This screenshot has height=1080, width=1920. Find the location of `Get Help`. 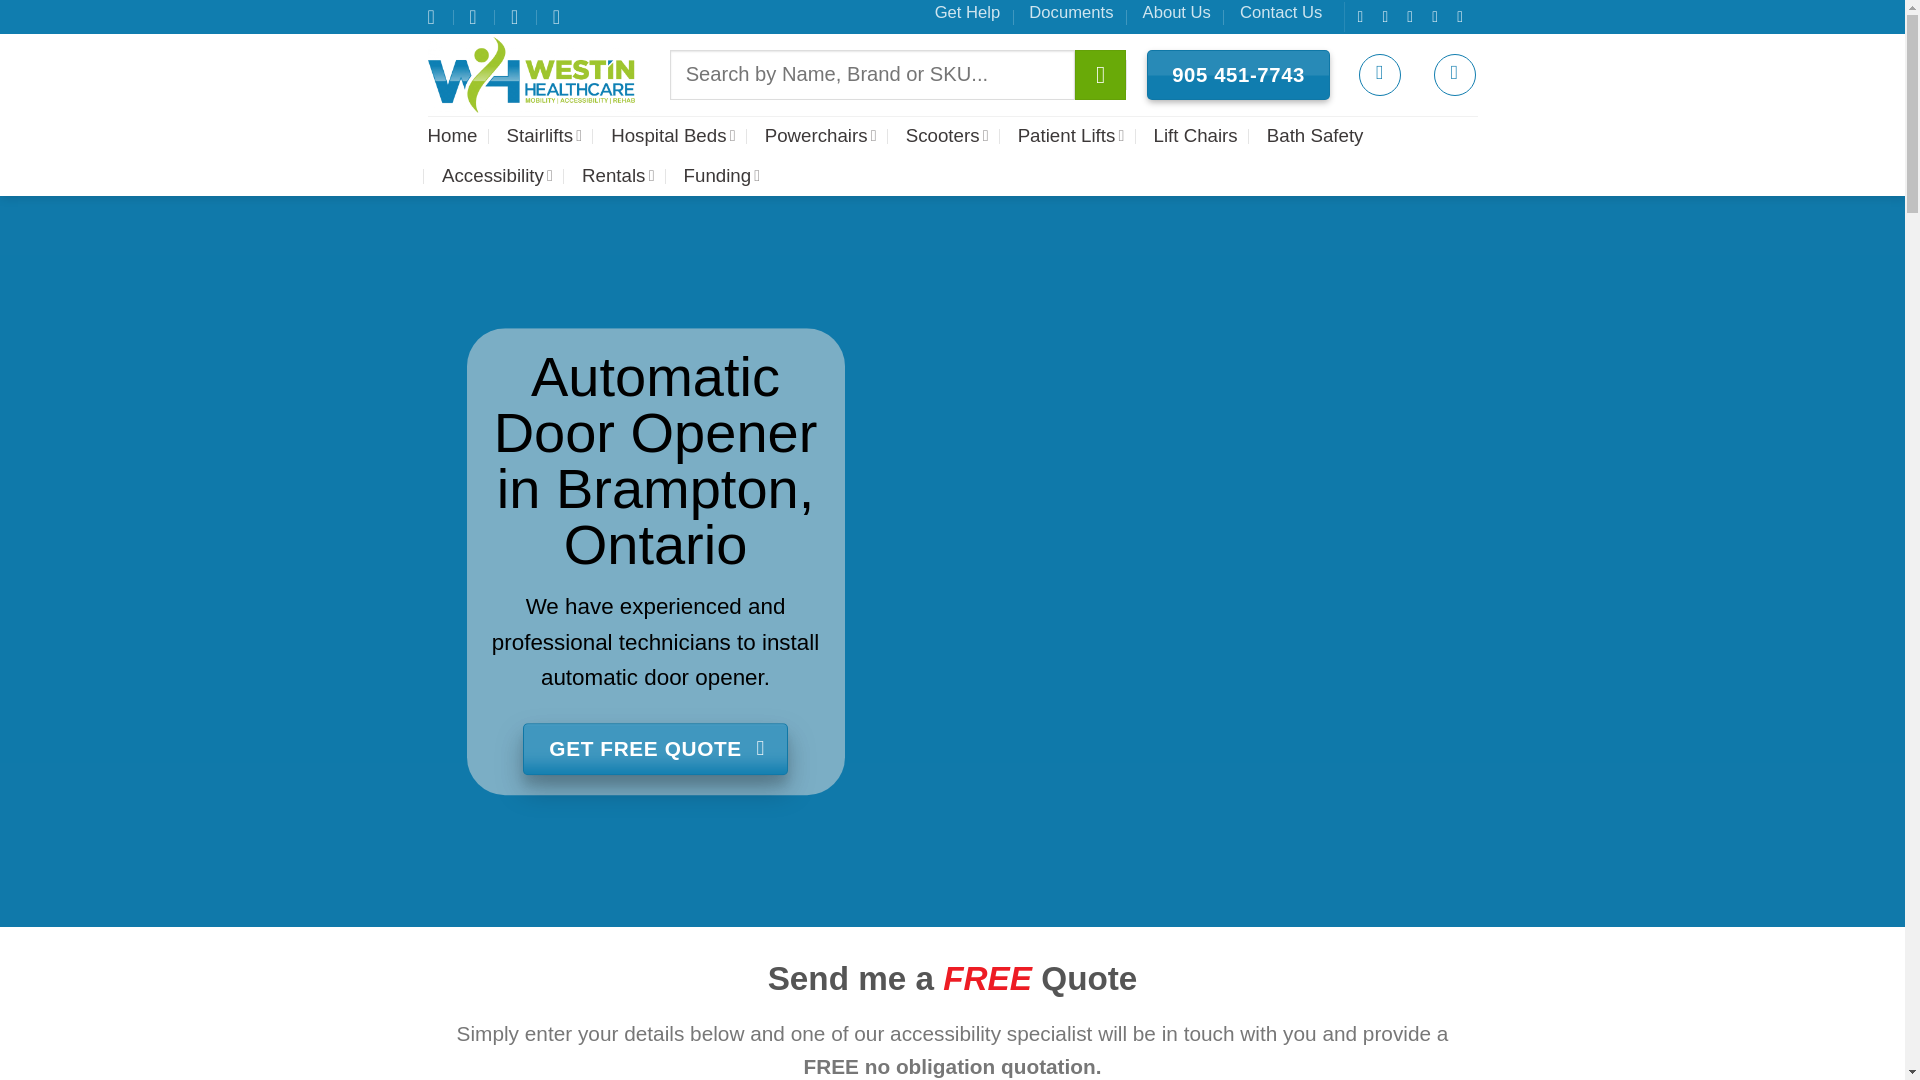

Get Help is located at coordinates (968, 12).